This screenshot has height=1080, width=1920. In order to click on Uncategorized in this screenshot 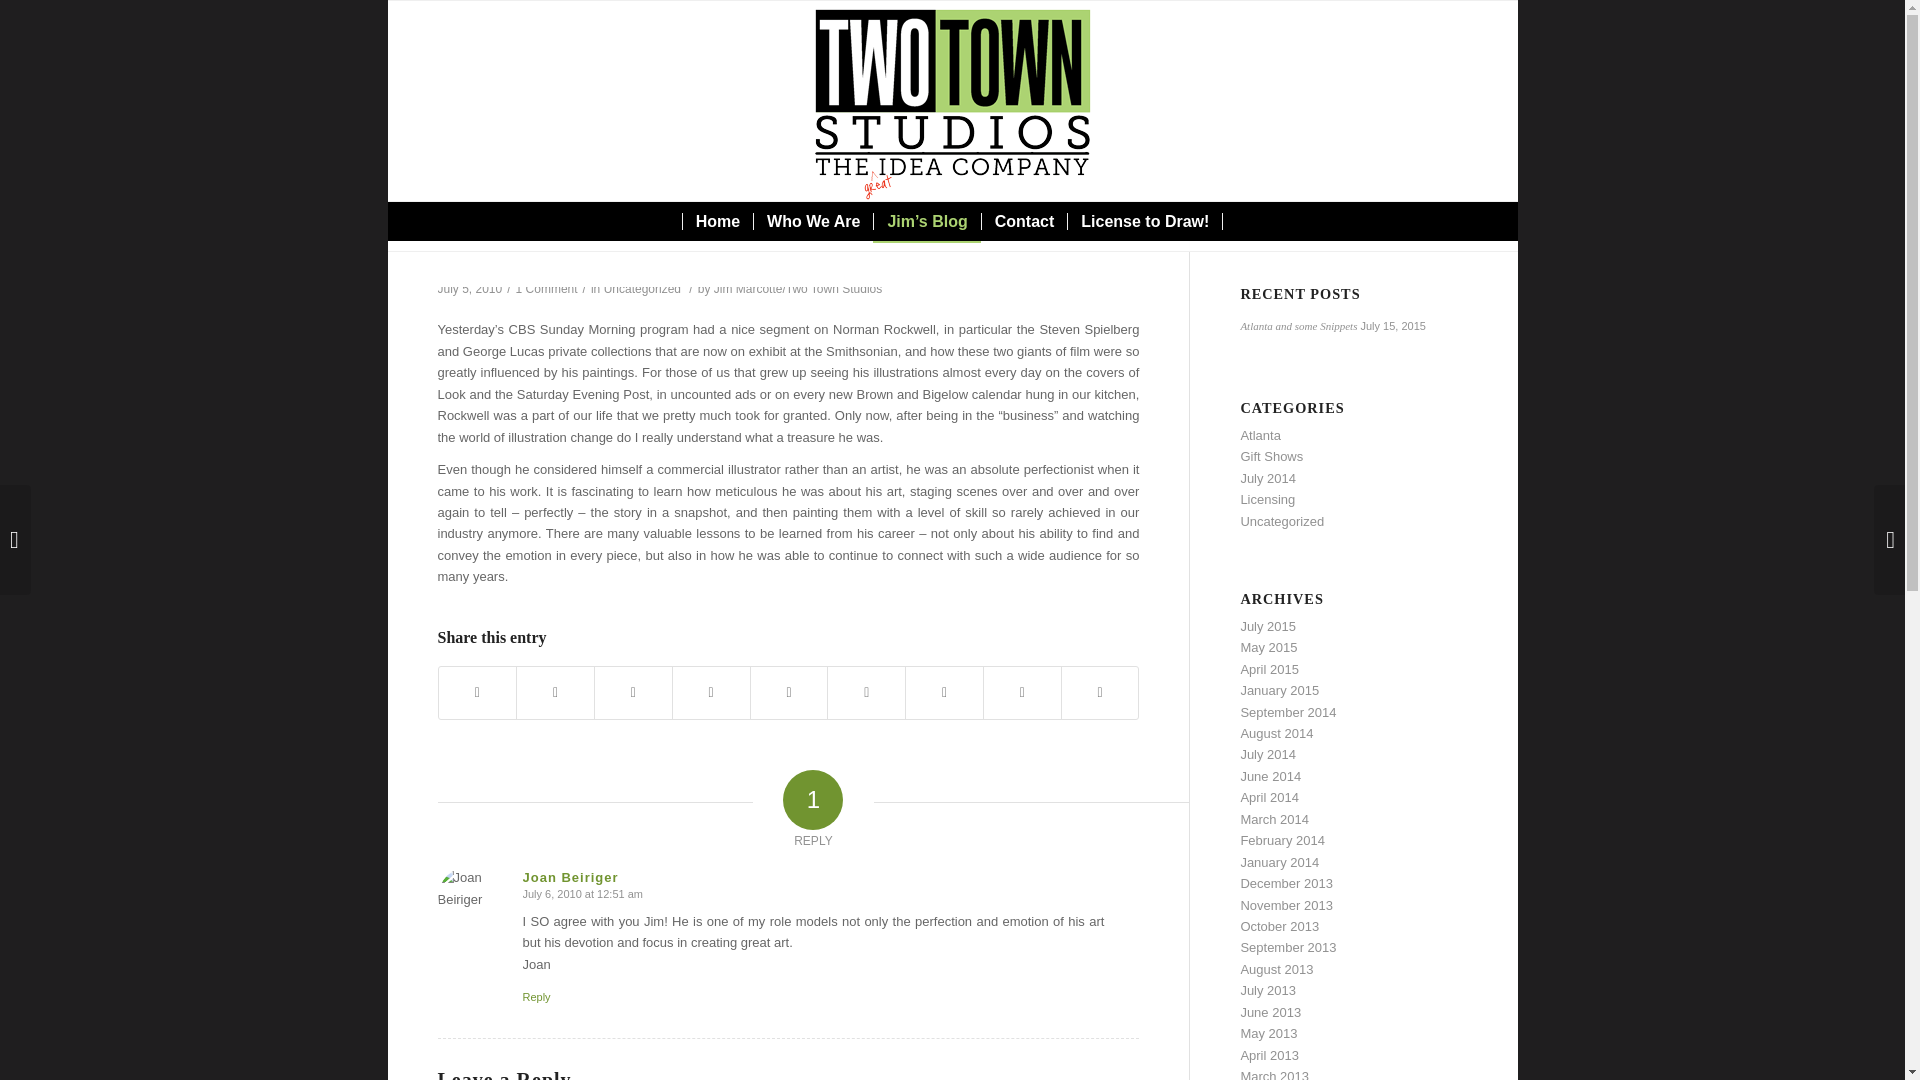, I will do `click(642, 288)`.